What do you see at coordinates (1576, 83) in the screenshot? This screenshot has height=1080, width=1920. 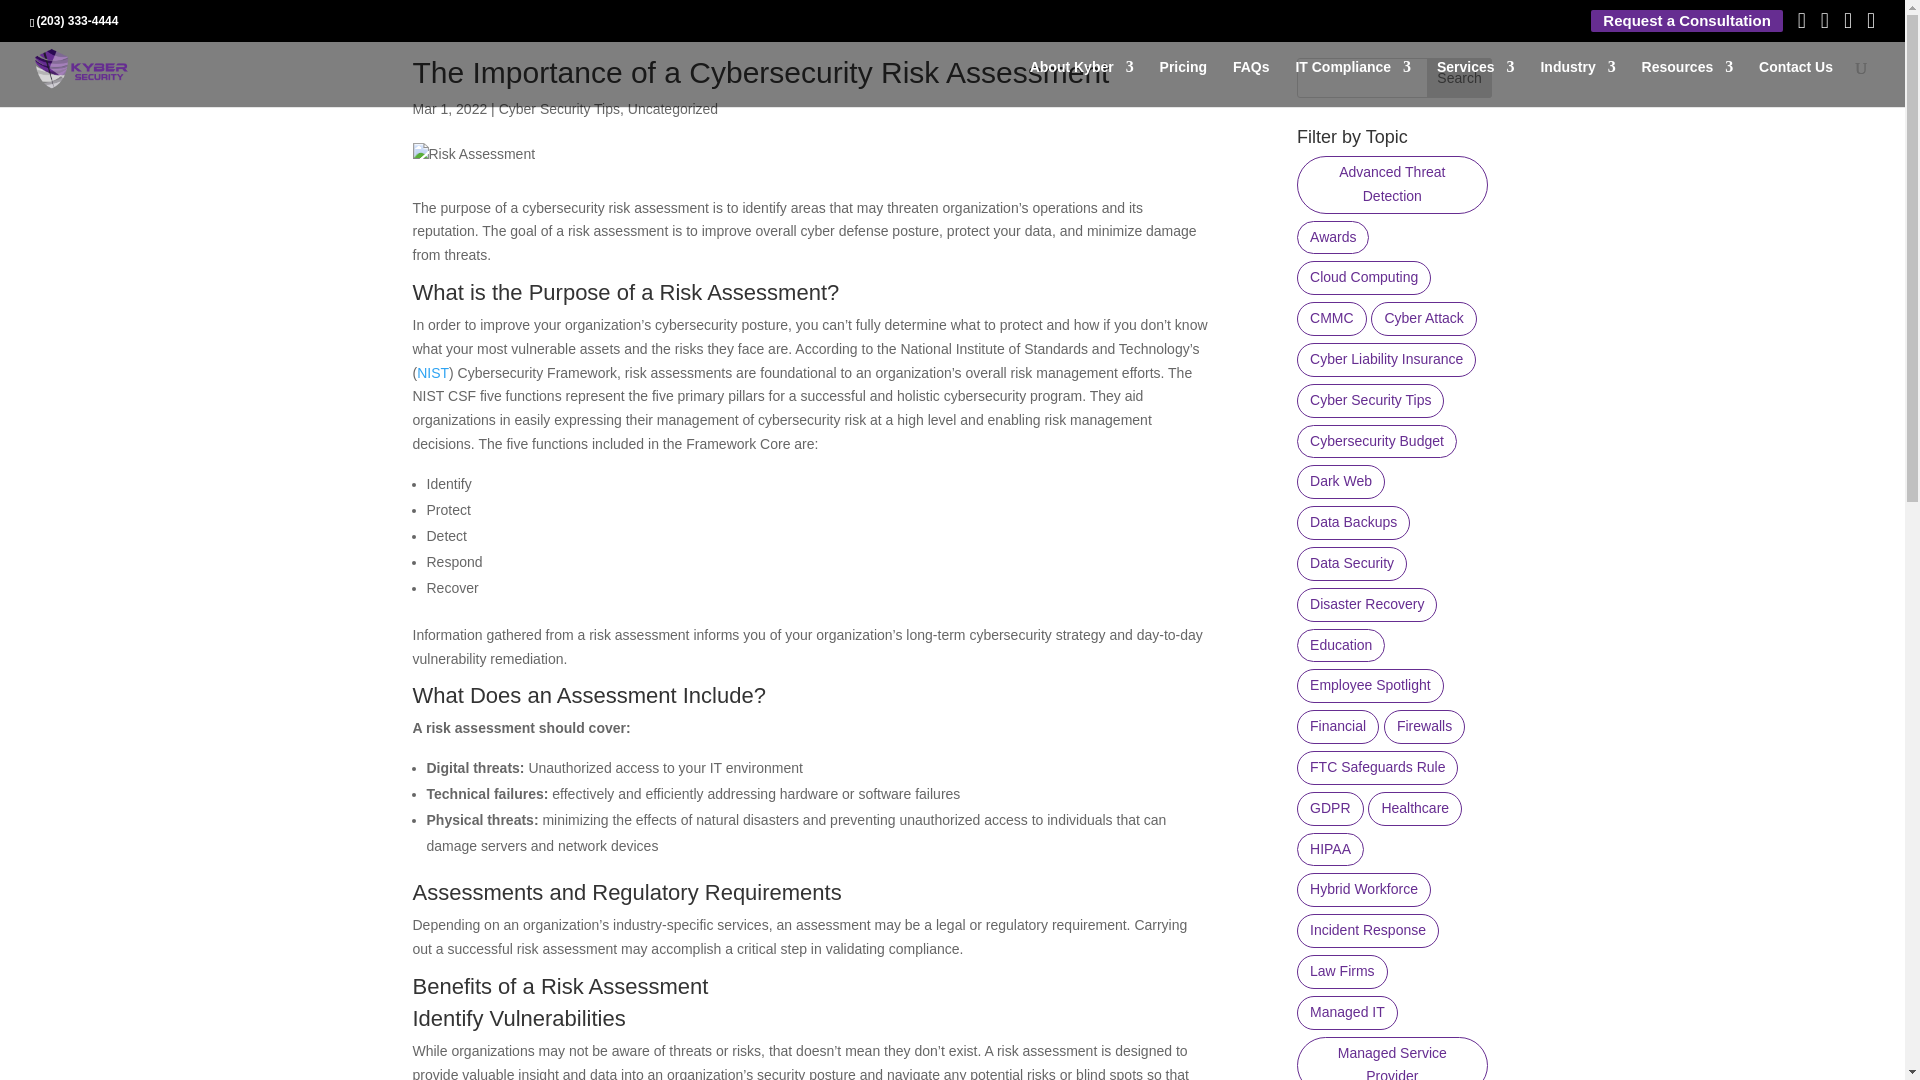 I see `Industry` at bounding box center [1576, 83].